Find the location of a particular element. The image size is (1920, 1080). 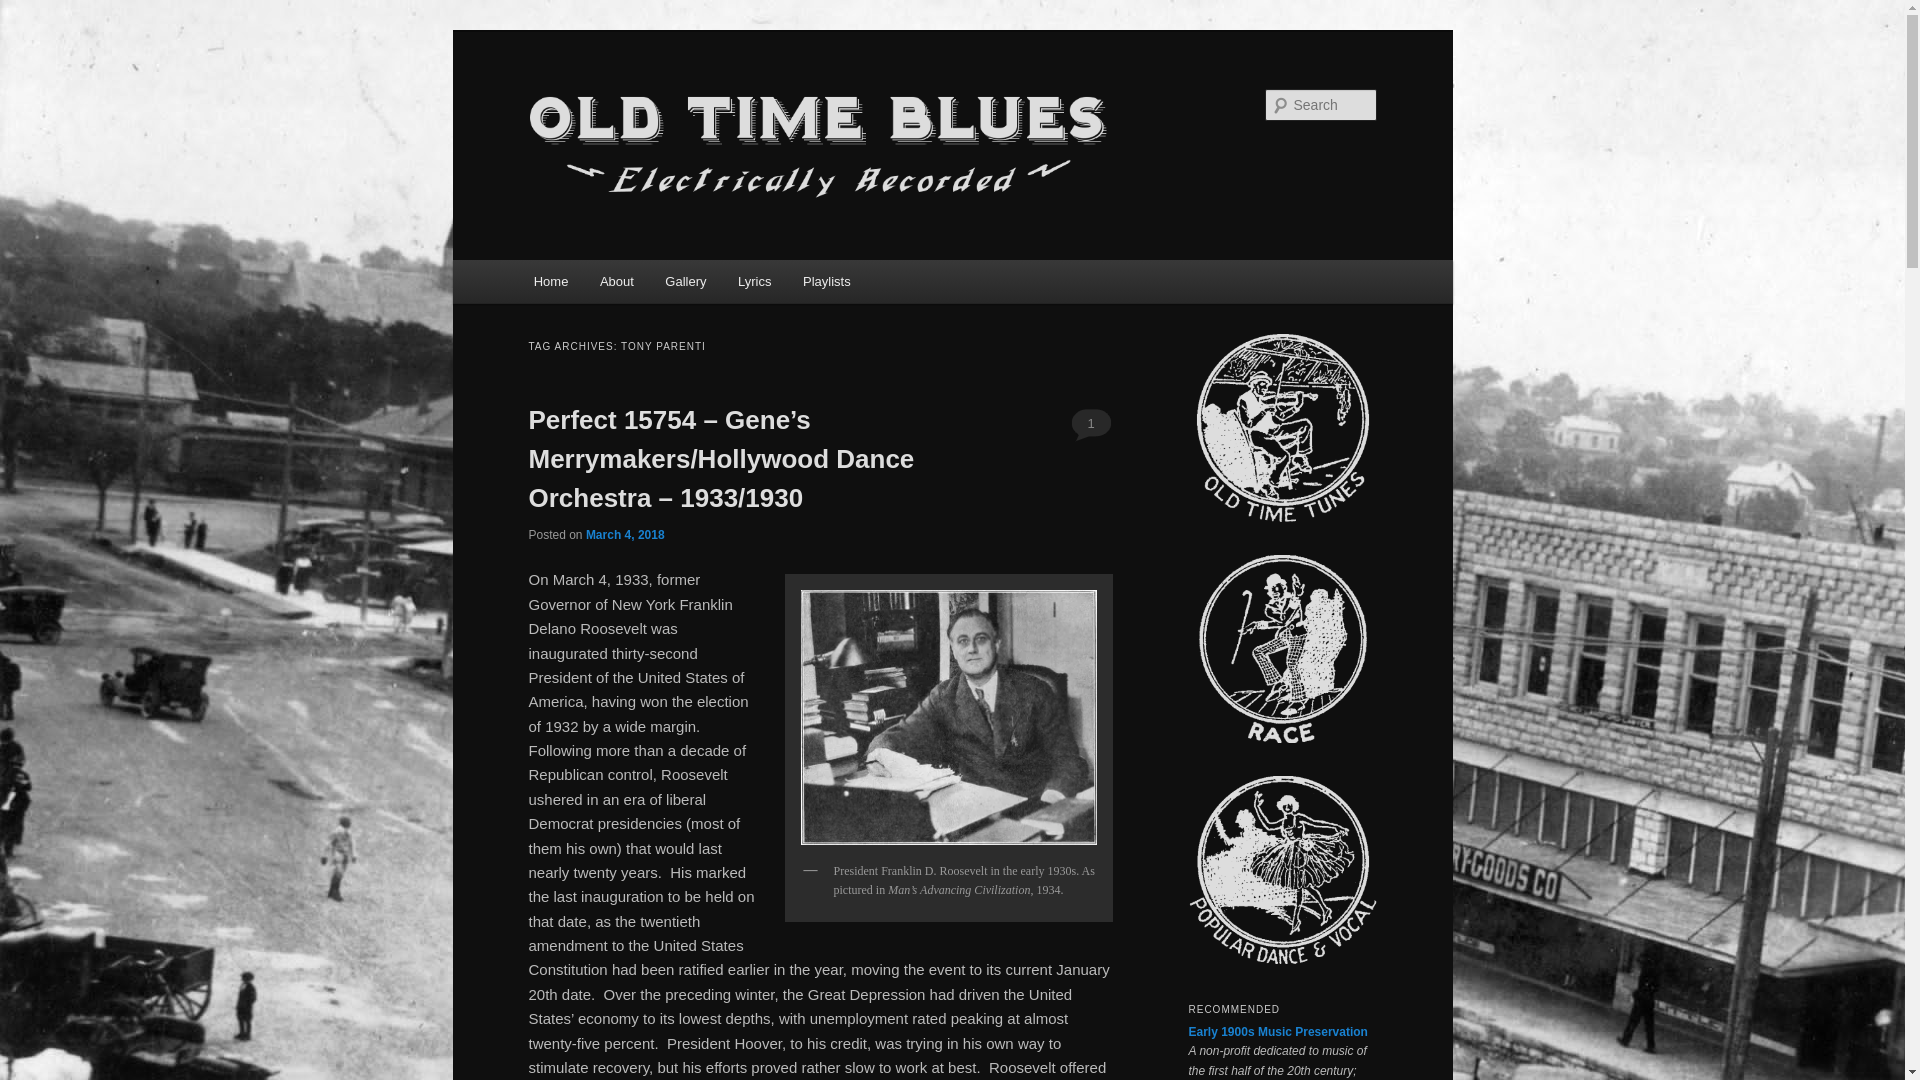

2:20 pm is located at coordinates (624, 535).